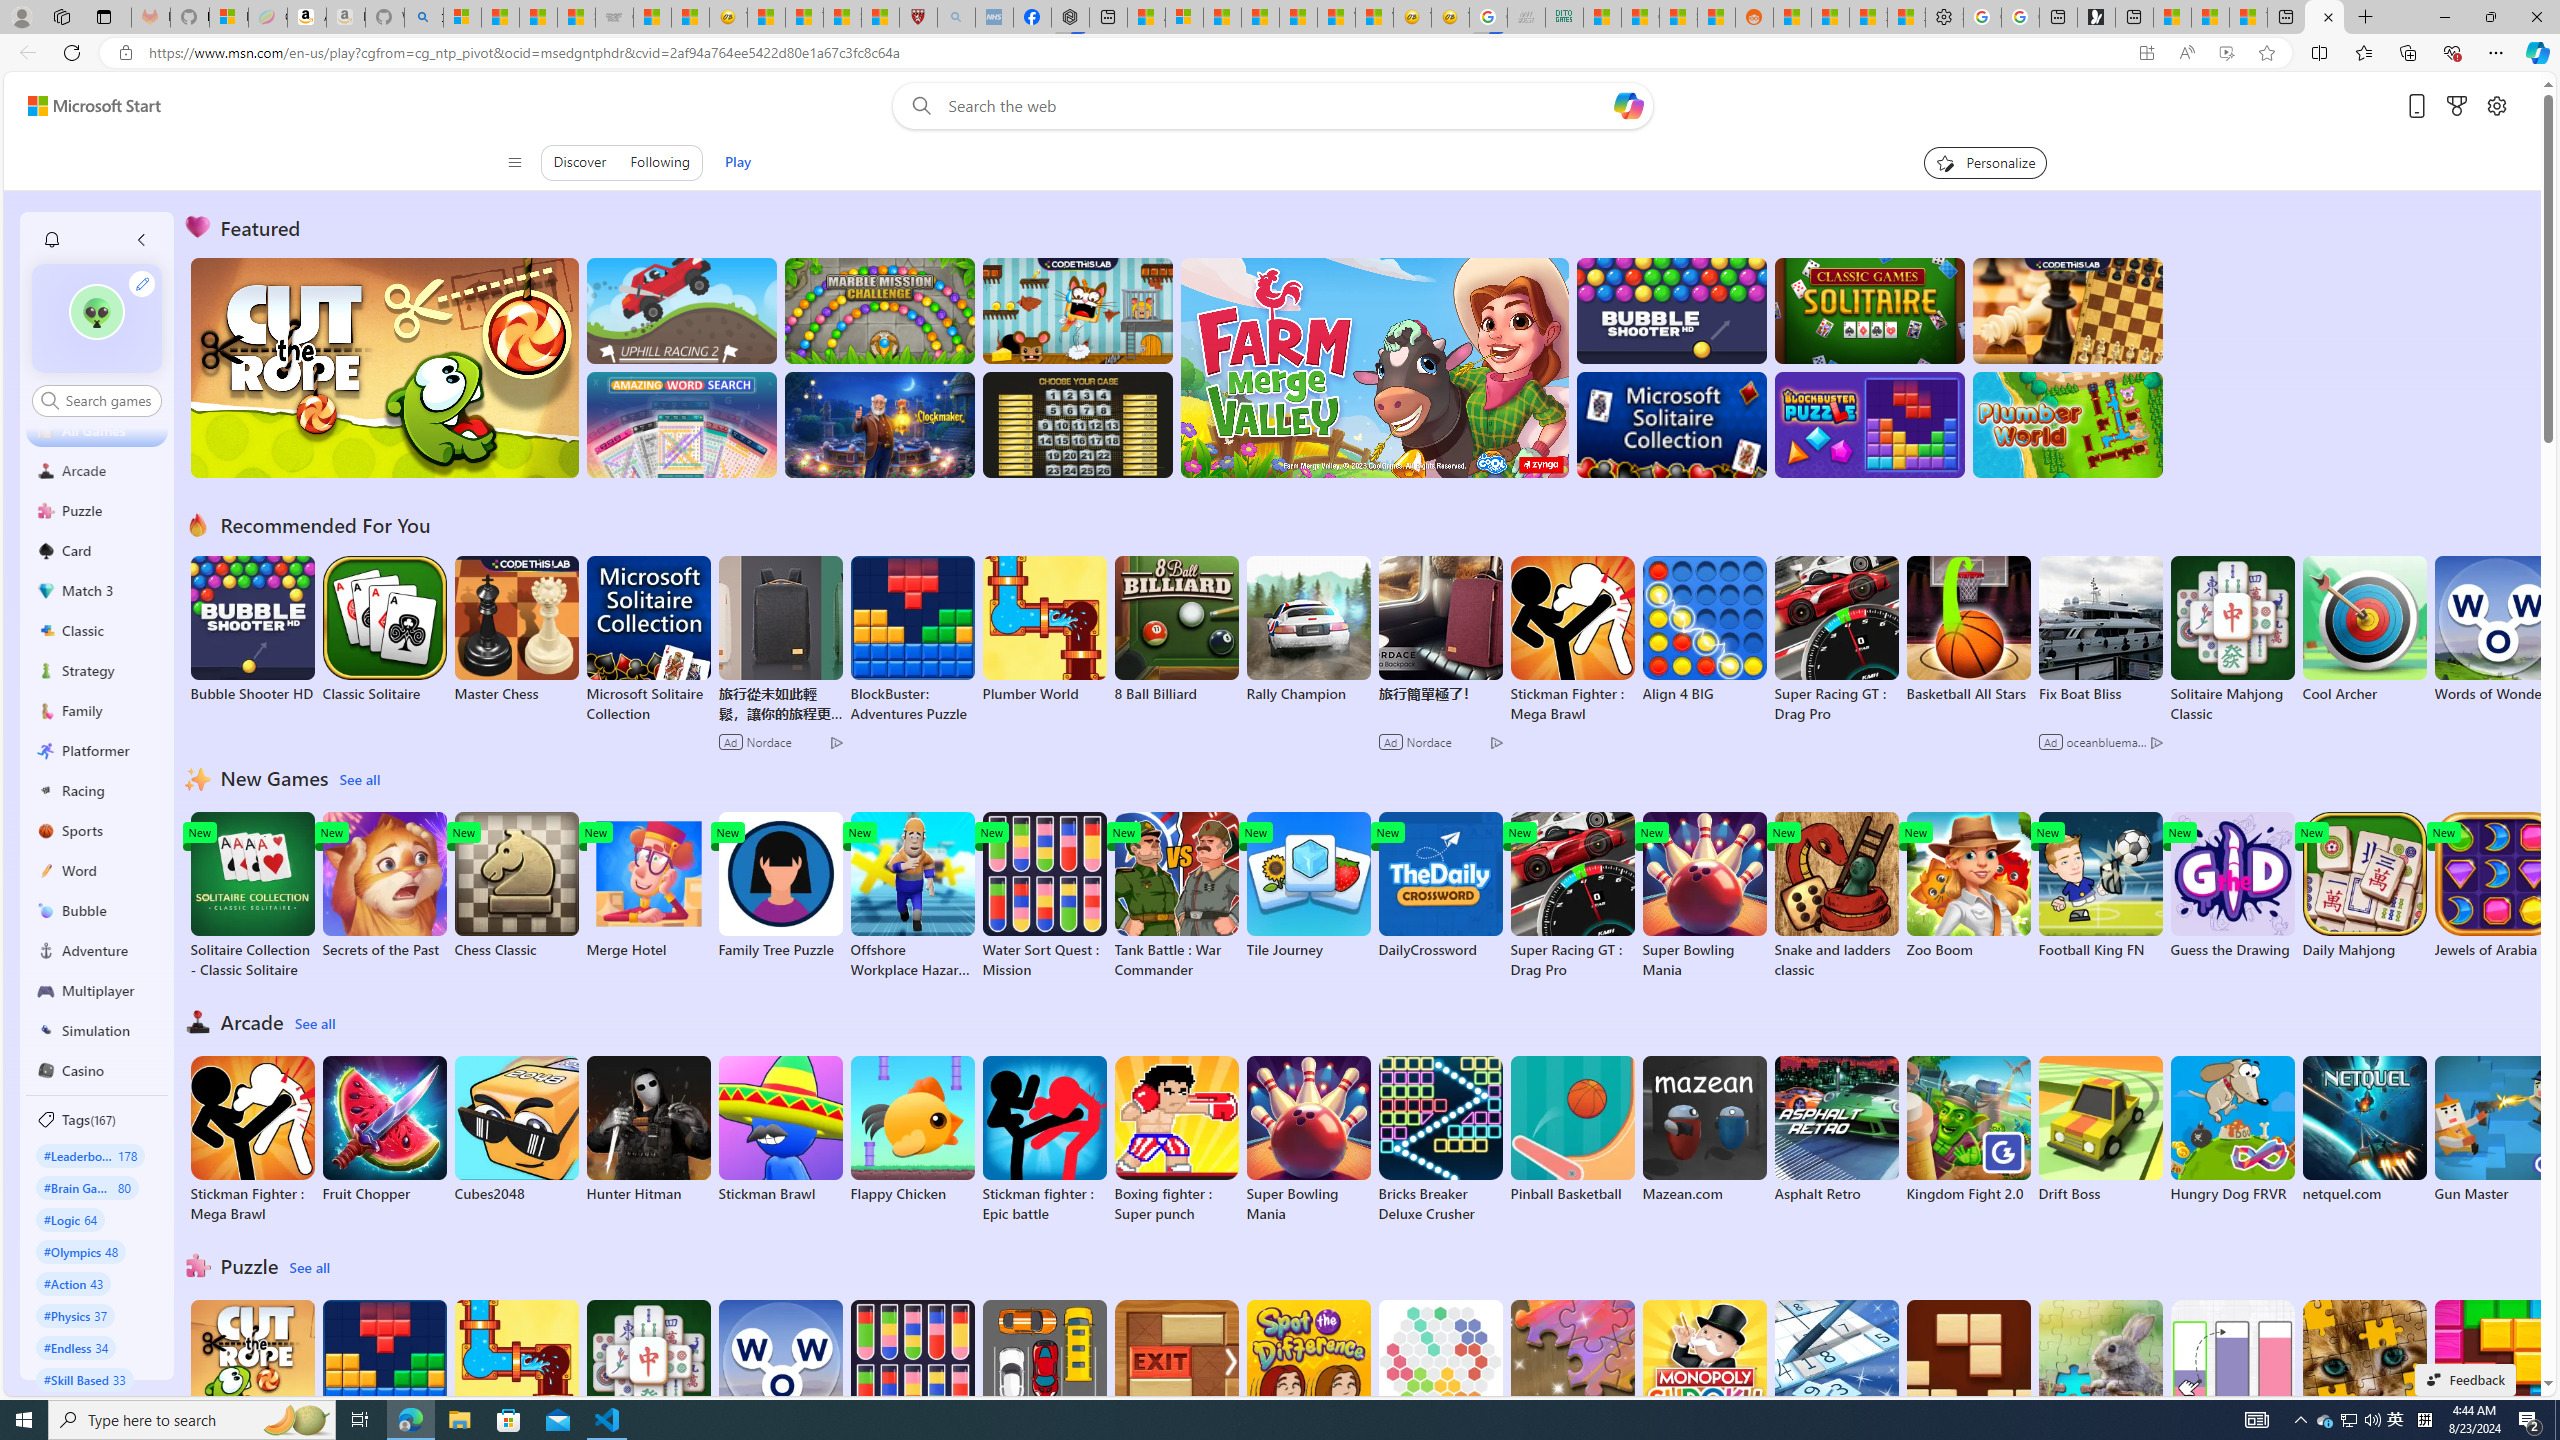 This screenshot has height=1440, width=2560. I want to click on Microsoft Start Gaming, so click(2096, 17).